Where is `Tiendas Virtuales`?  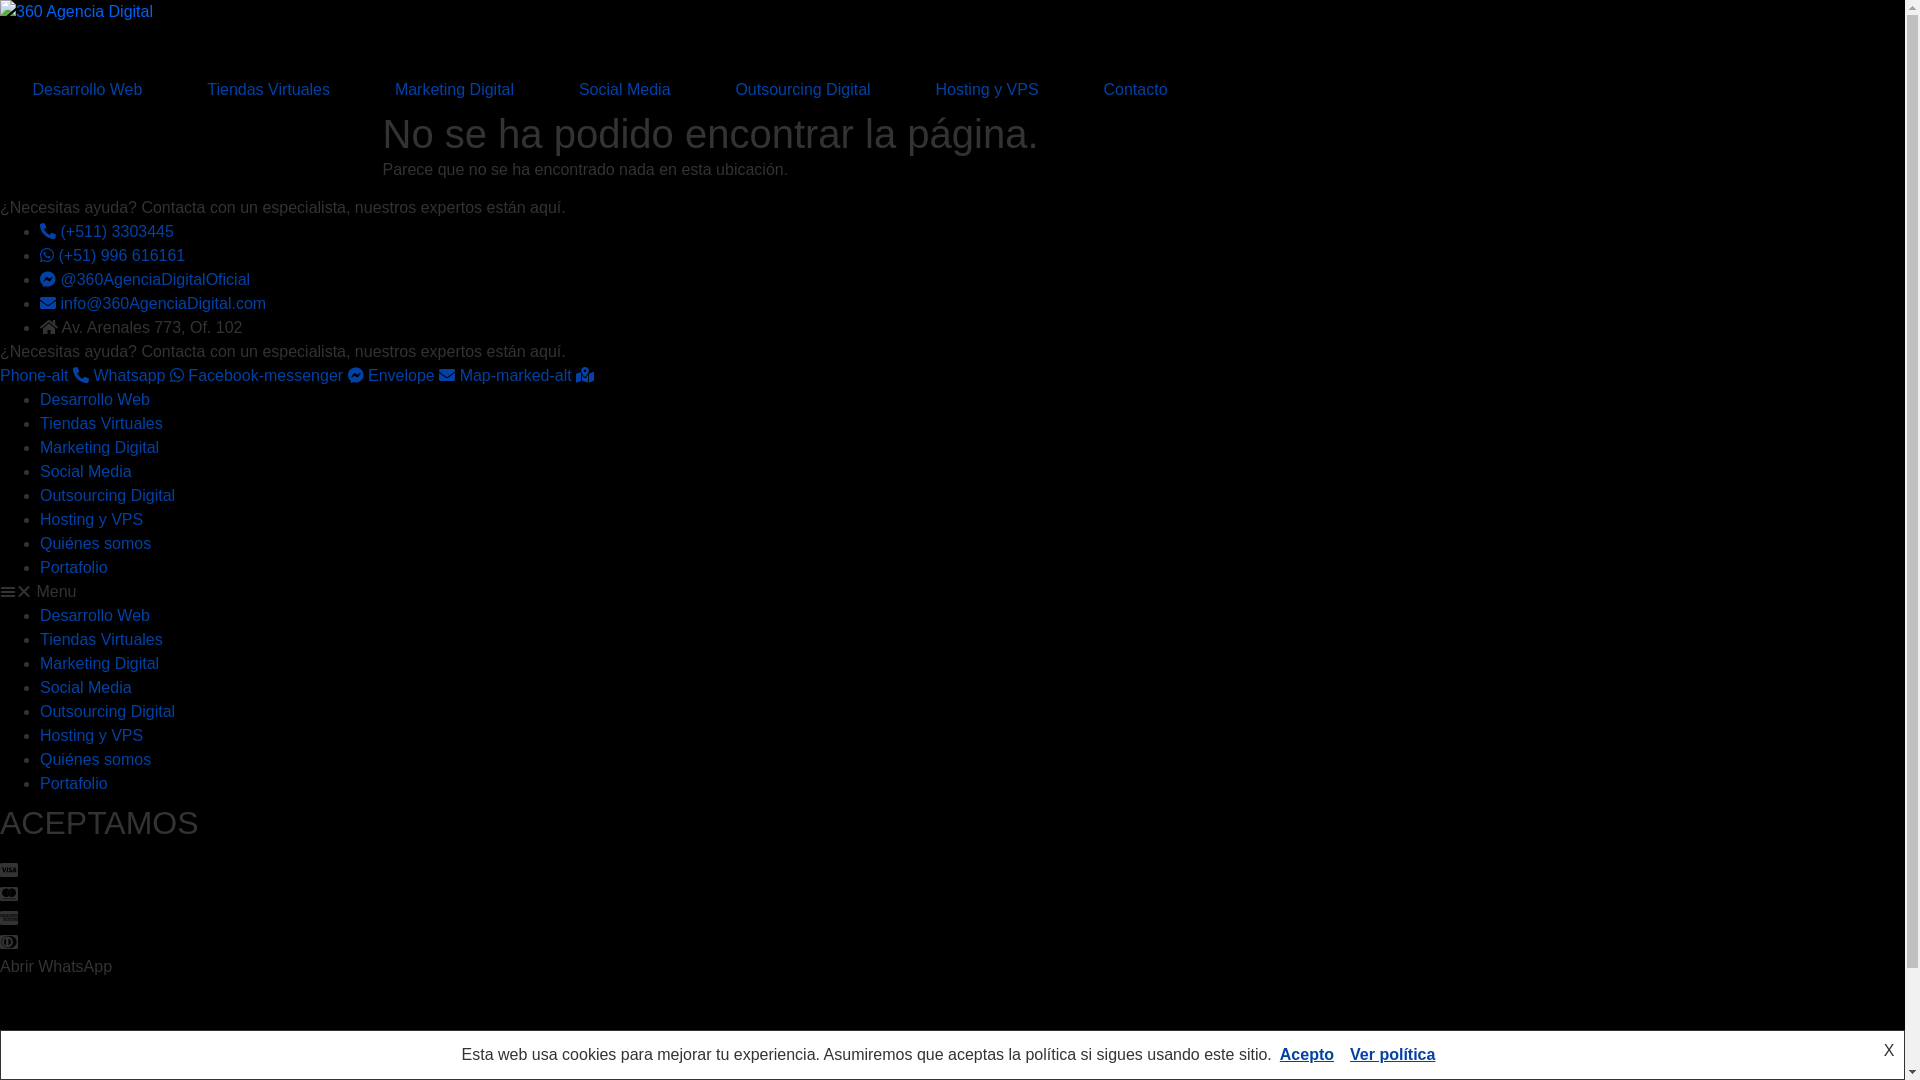 Tiendas Virtuales is located at coordinates (102, 640).